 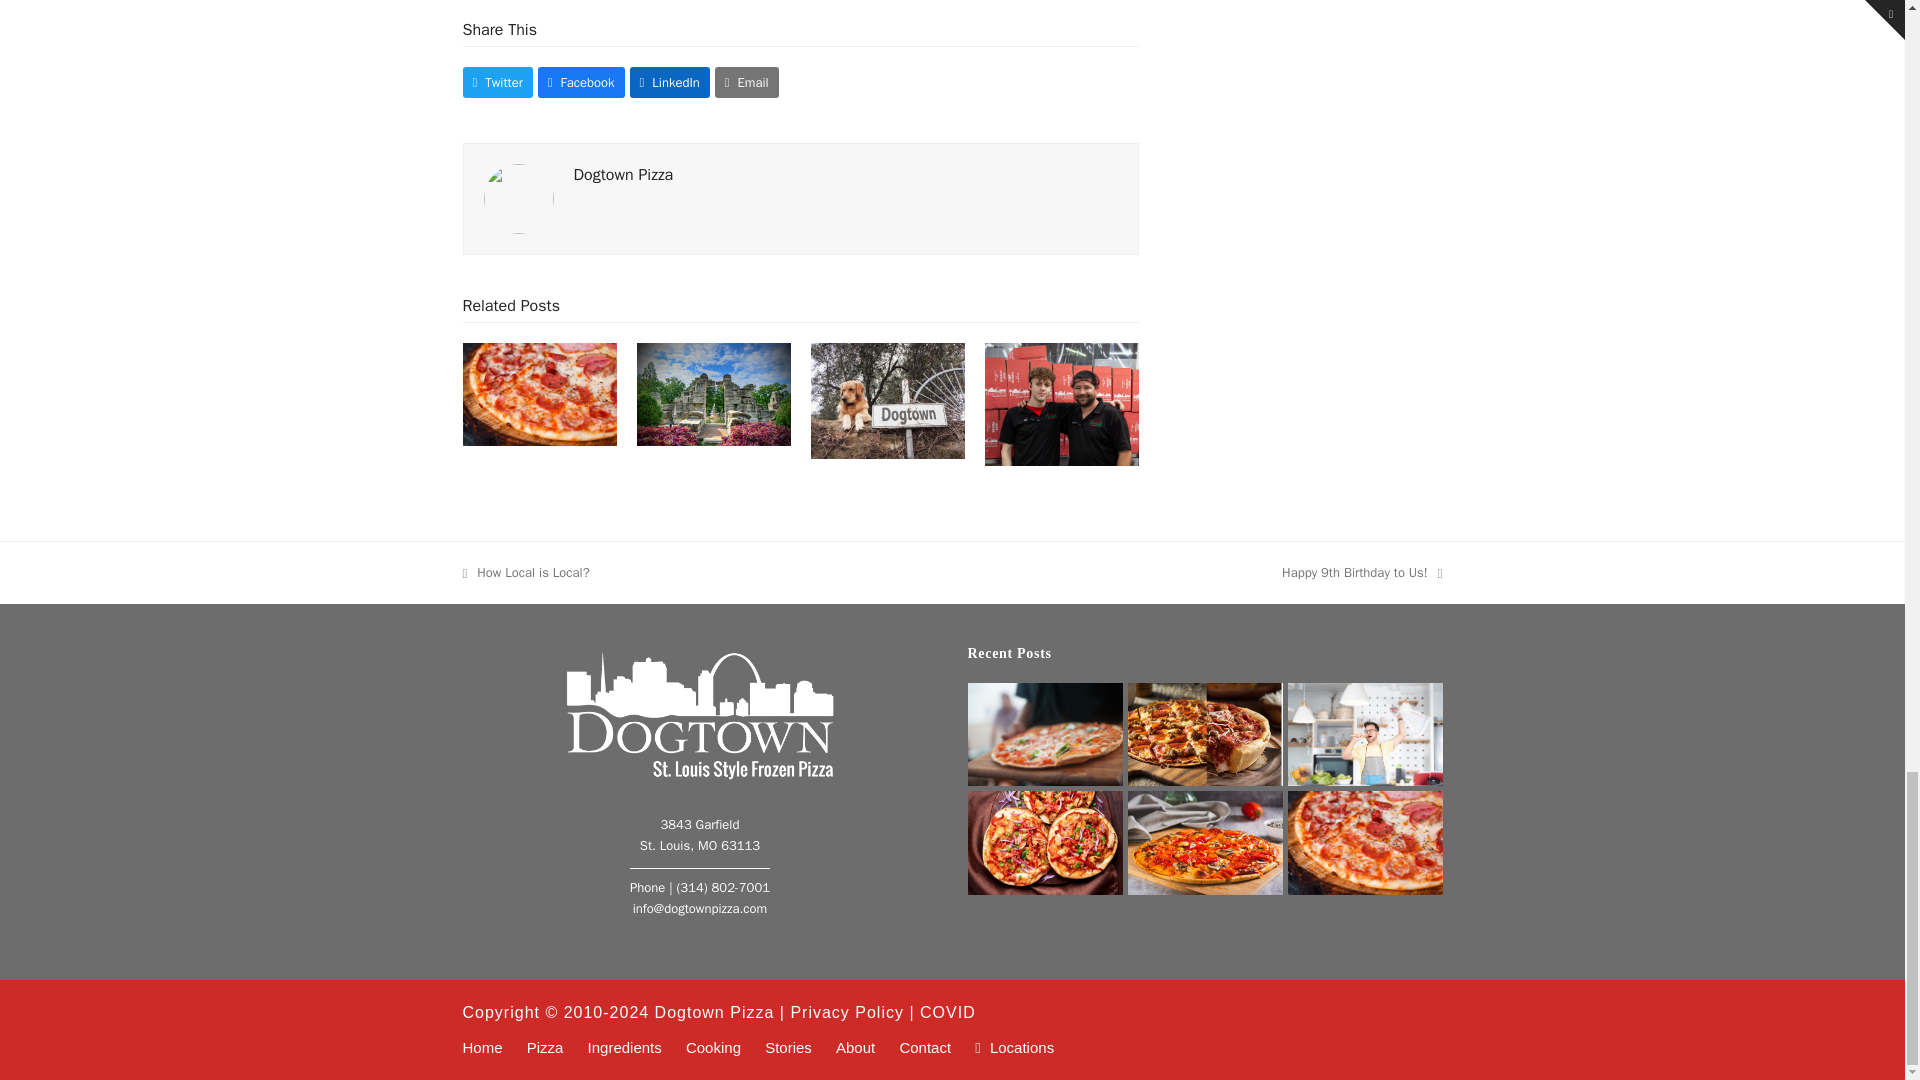 I want to click on LinkedIn, so click(x=670, y=82).